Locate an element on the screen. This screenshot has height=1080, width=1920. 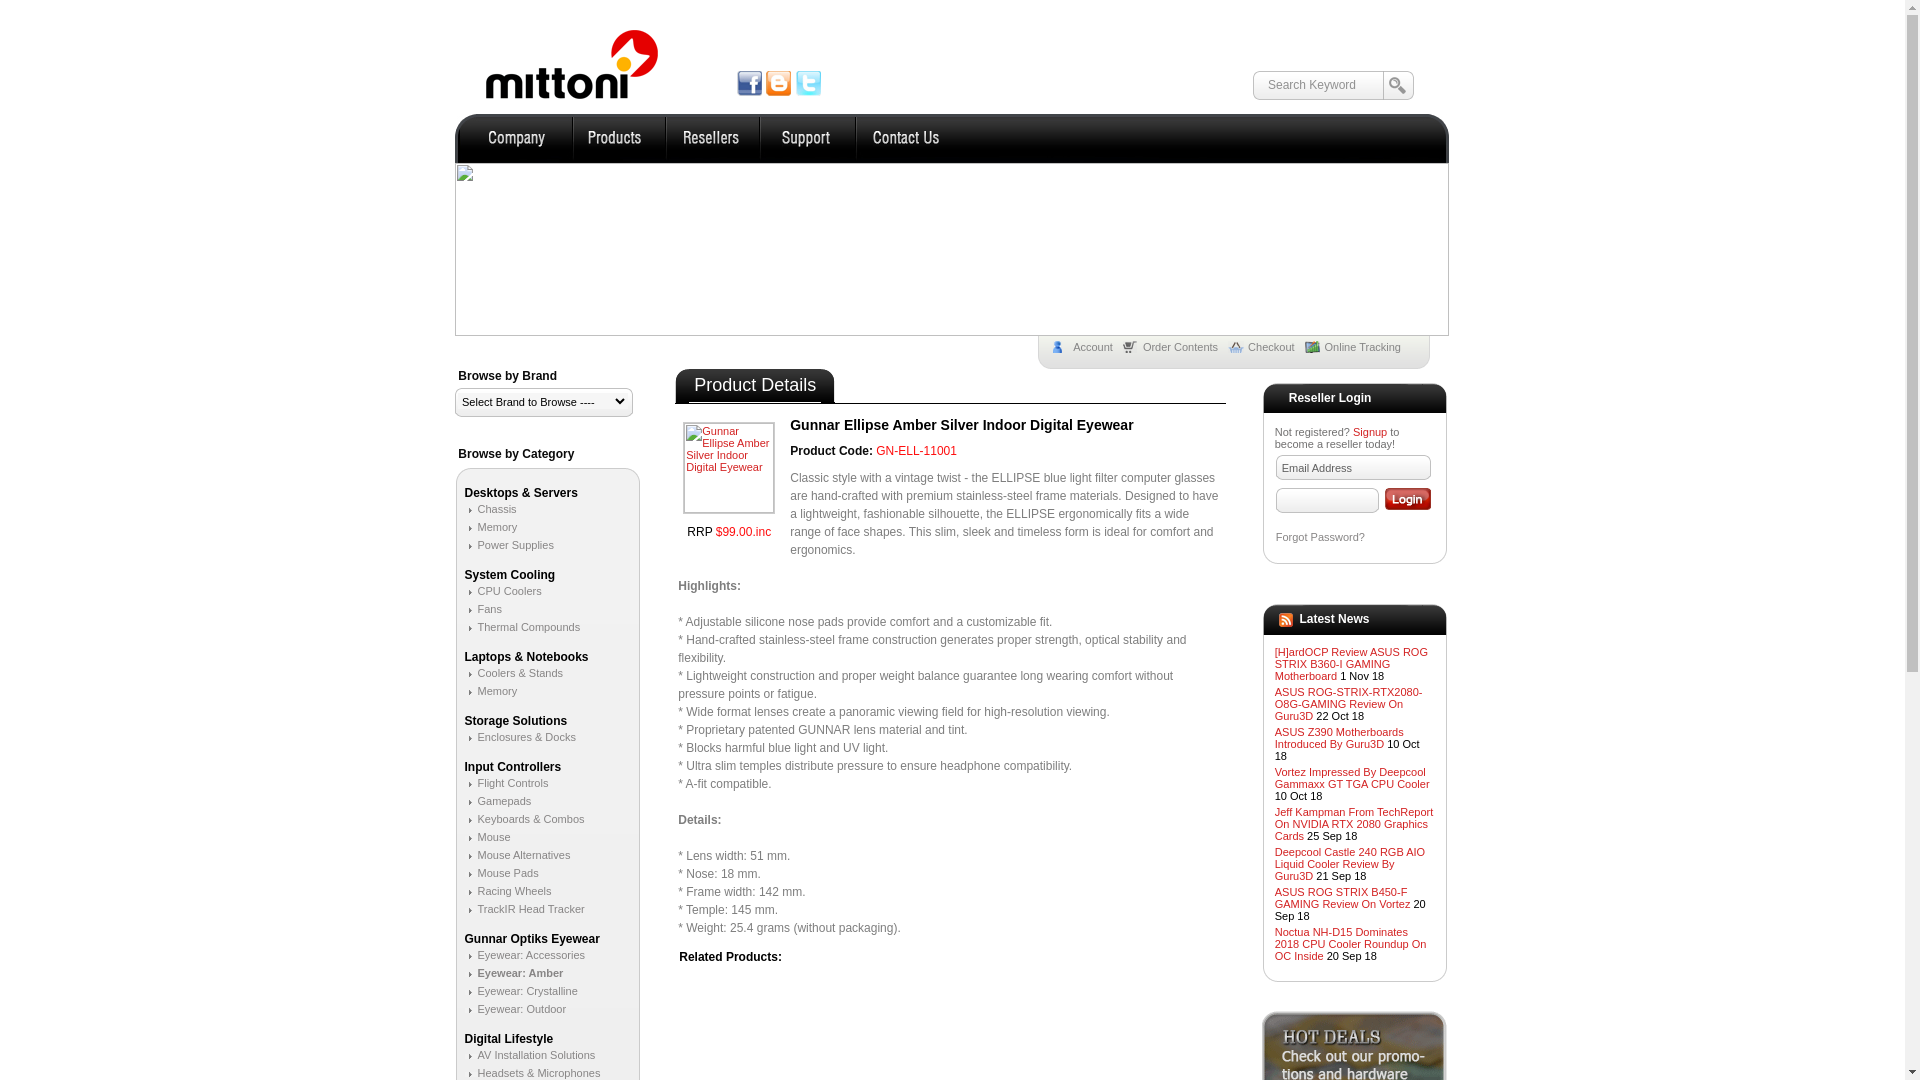
Enclosures & Docks is located at coordinates (520, 737).